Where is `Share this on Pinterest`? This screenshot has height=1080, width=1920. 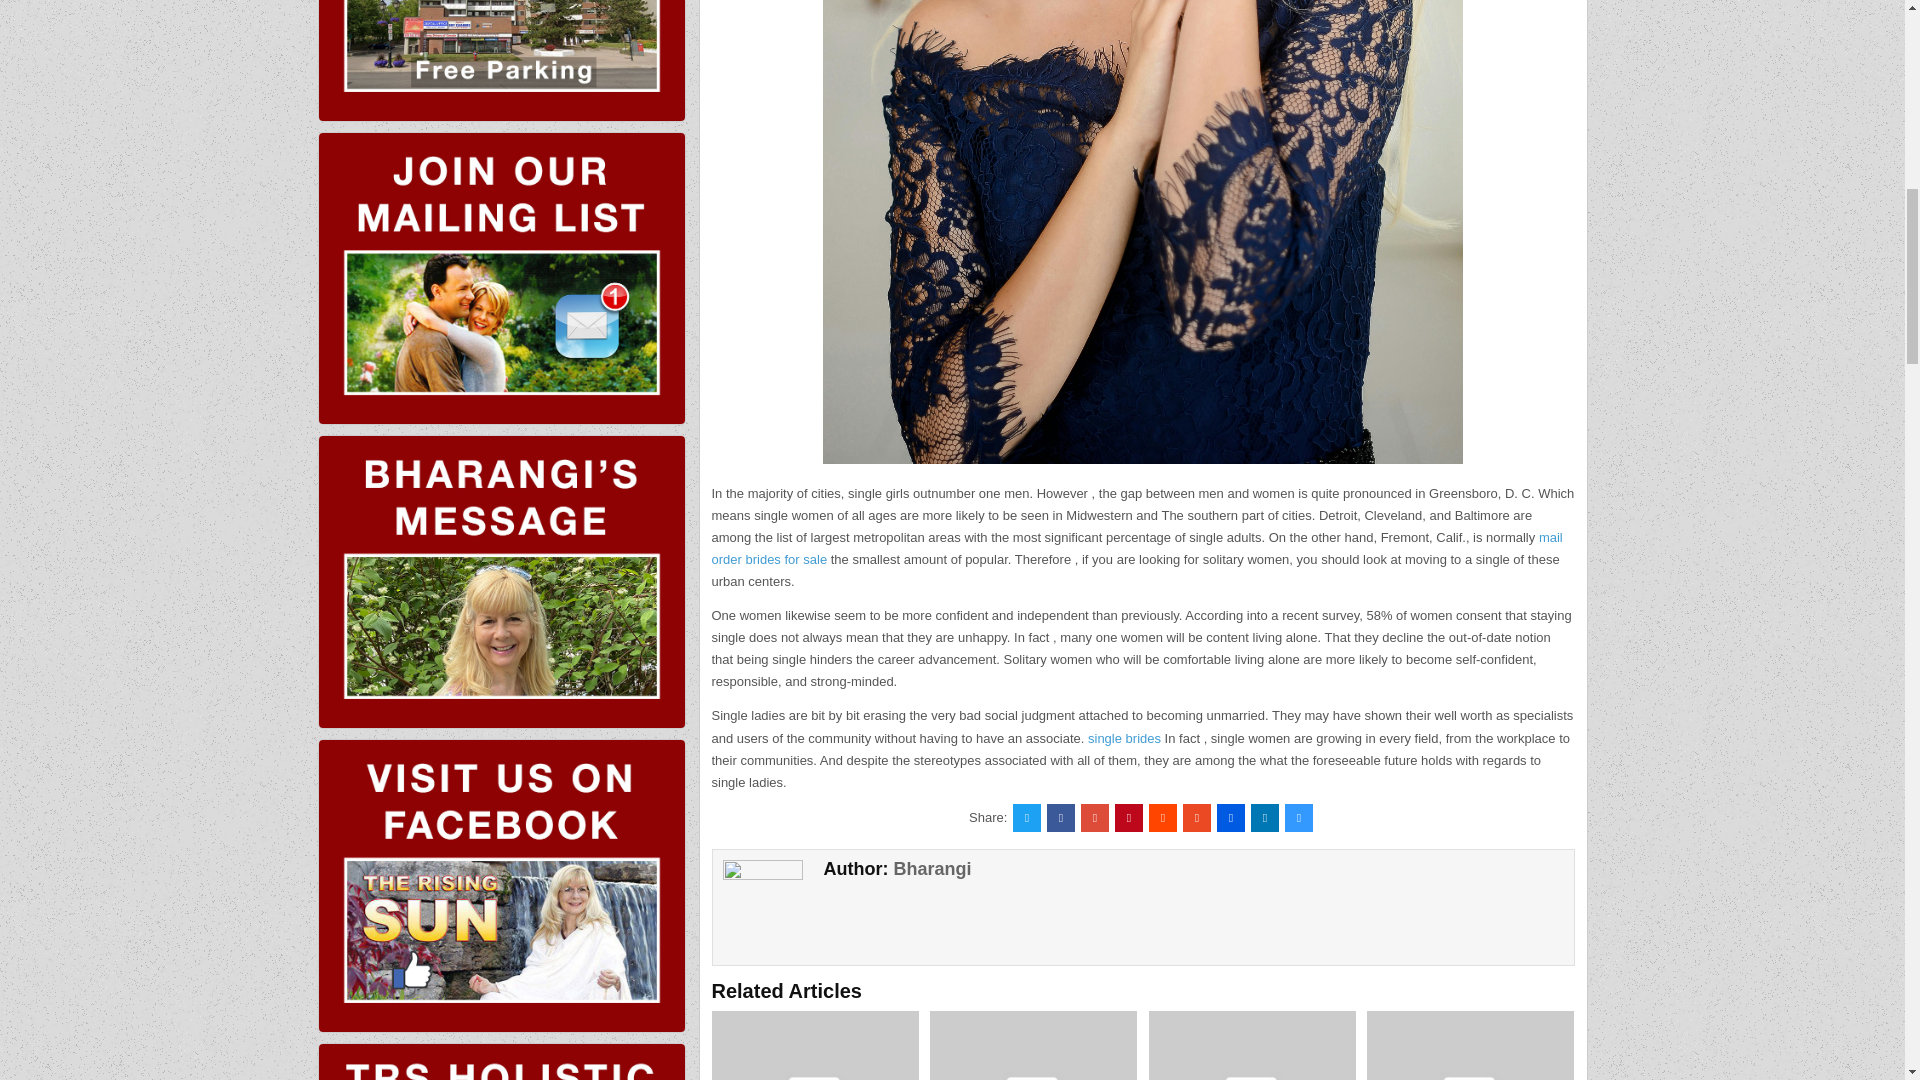
Share this on Pinterest is located at coordinates (1128, 817).